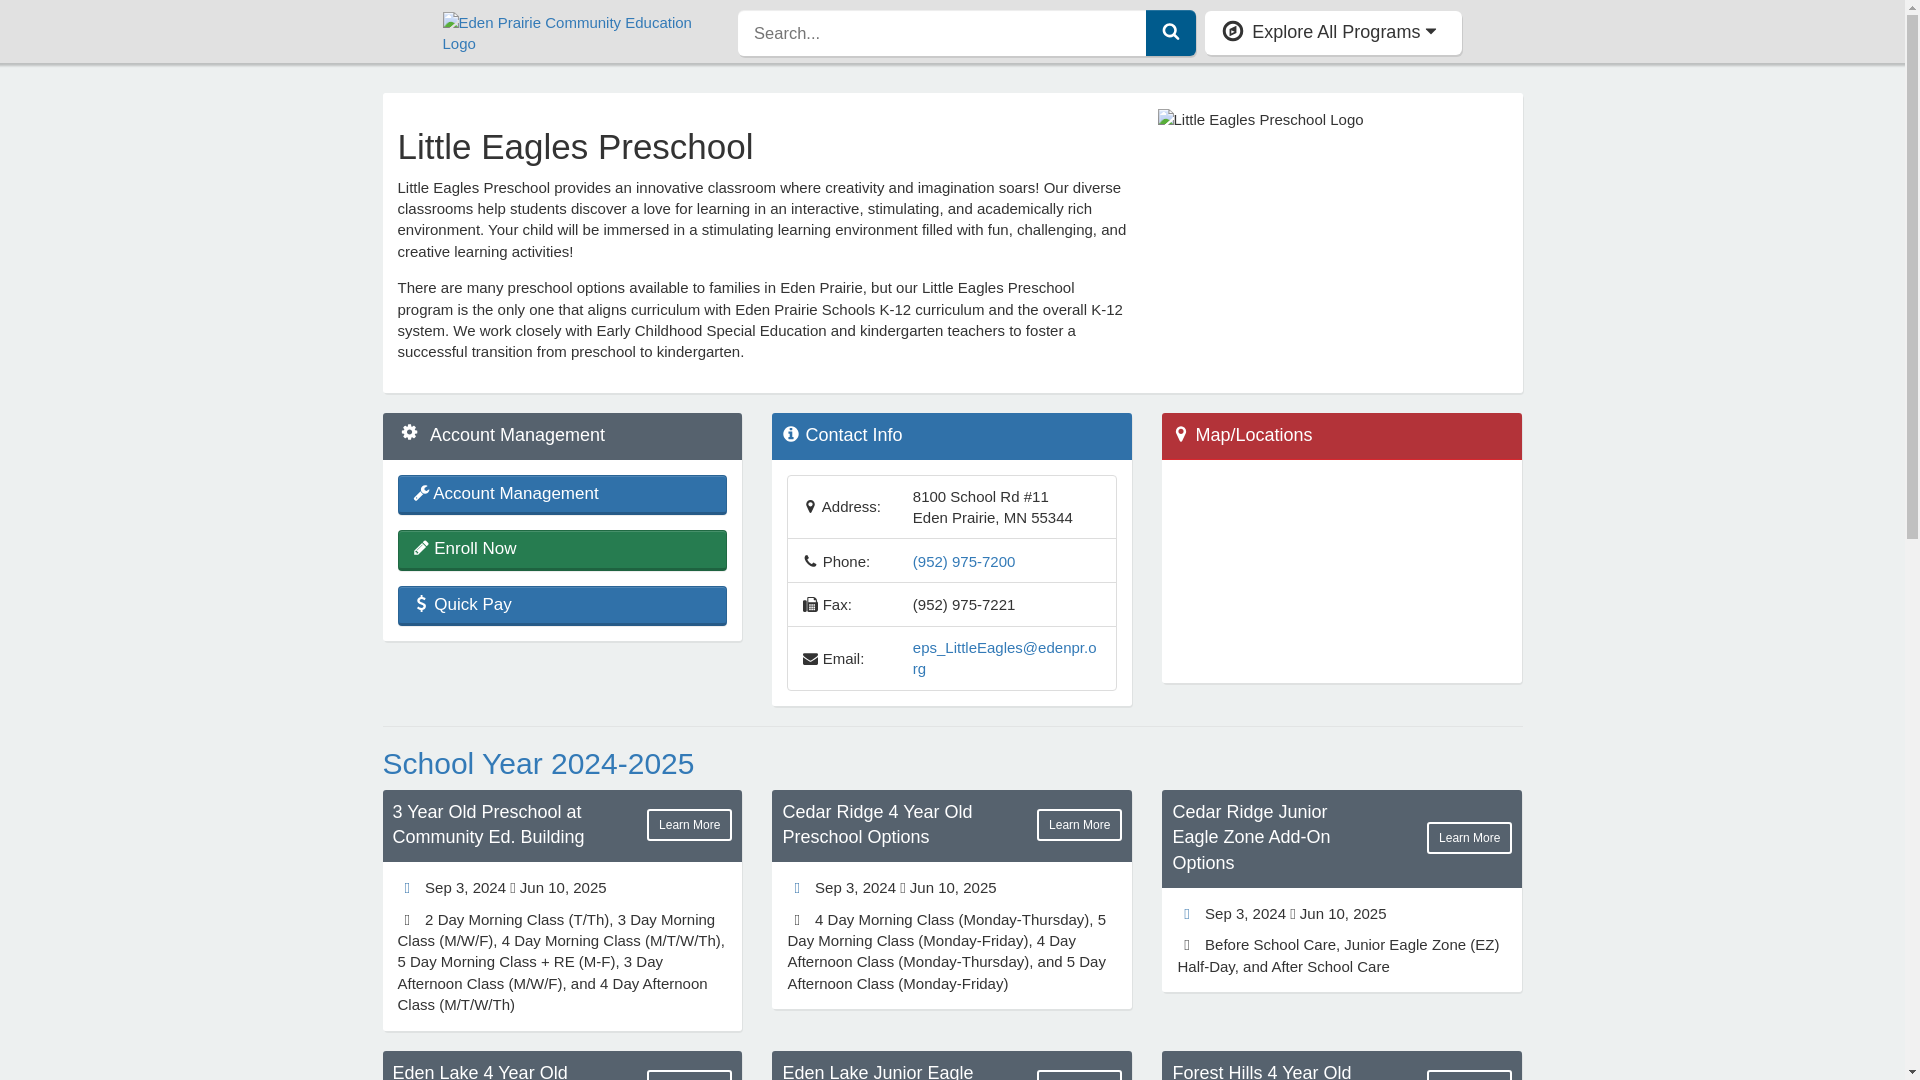 Image resolution: width=1920 pixels, height=1080 pixels. I want to click on  Pencil Icon, so click(420, 547).